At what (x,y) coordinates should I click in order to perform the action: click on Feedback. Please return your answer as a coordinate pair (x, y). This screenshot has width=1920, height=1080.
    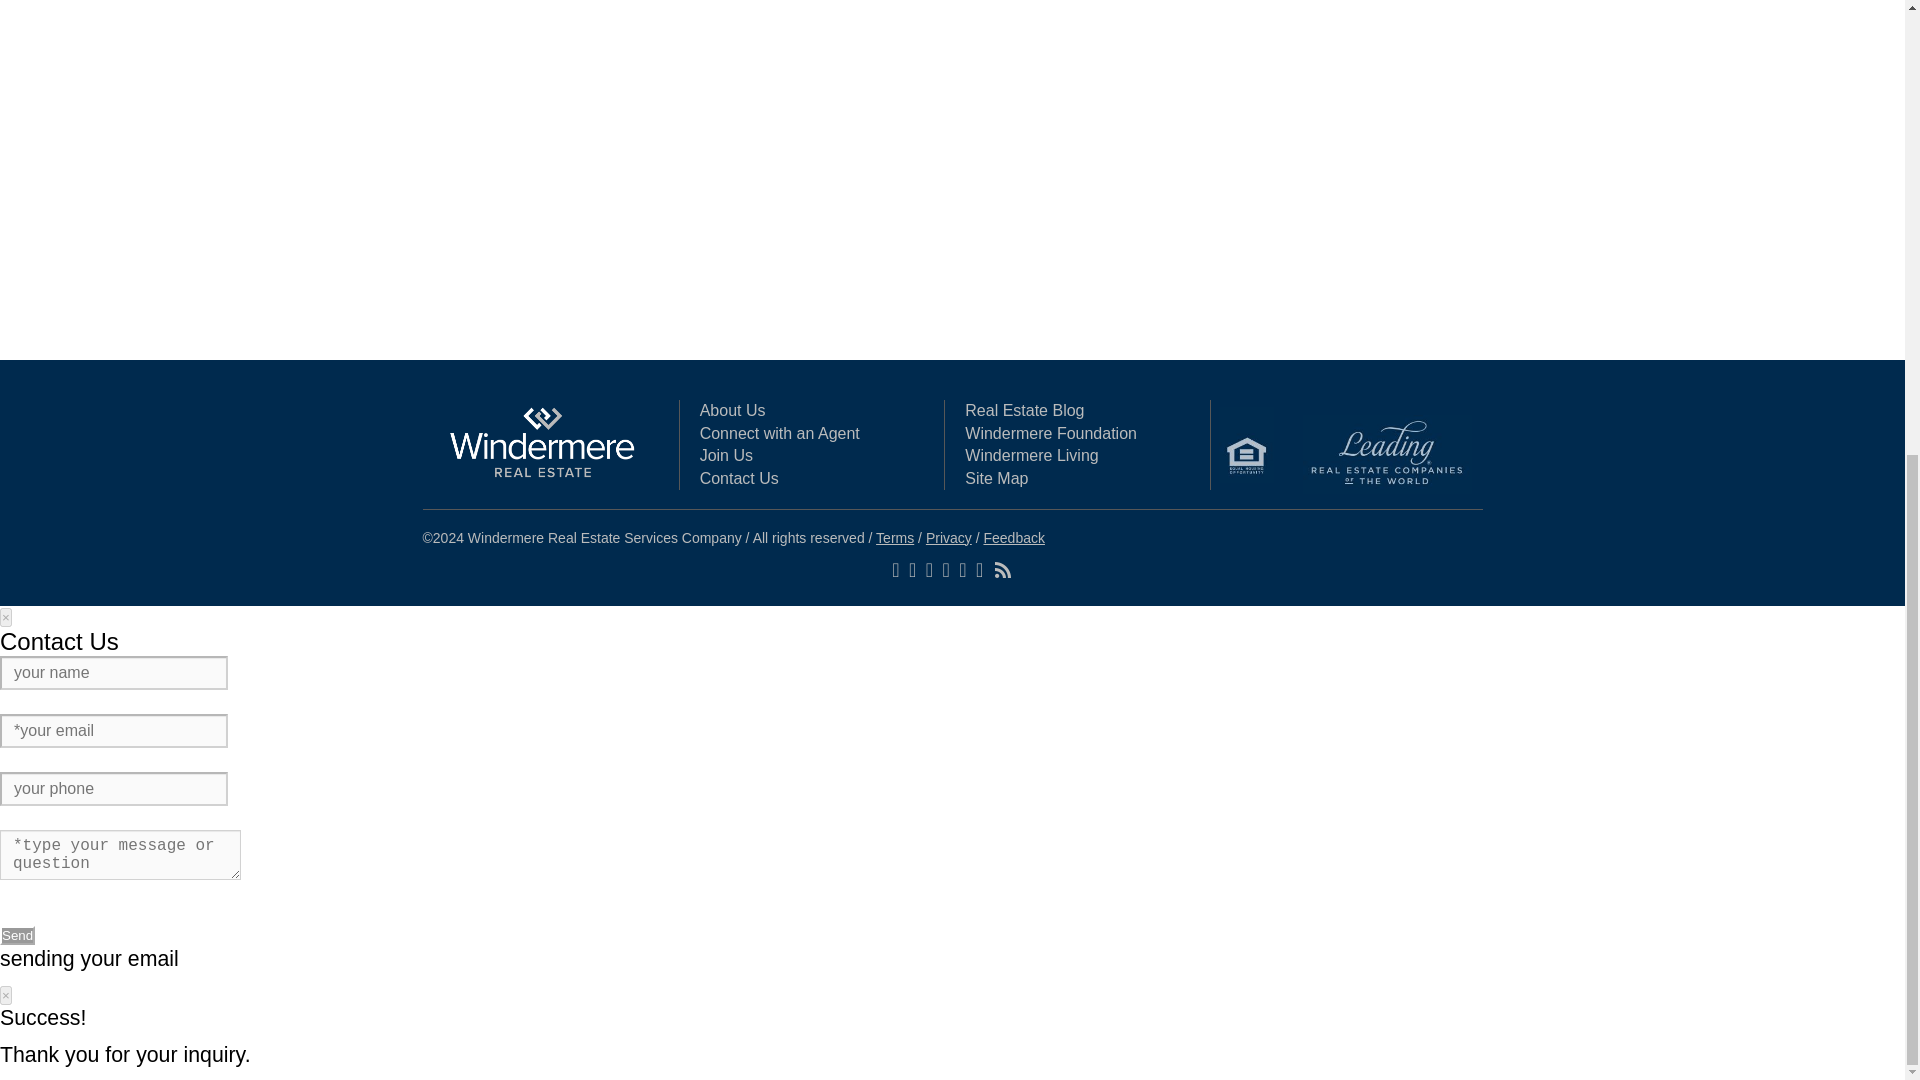
    Looking at the image, I should click on (1014, 538).